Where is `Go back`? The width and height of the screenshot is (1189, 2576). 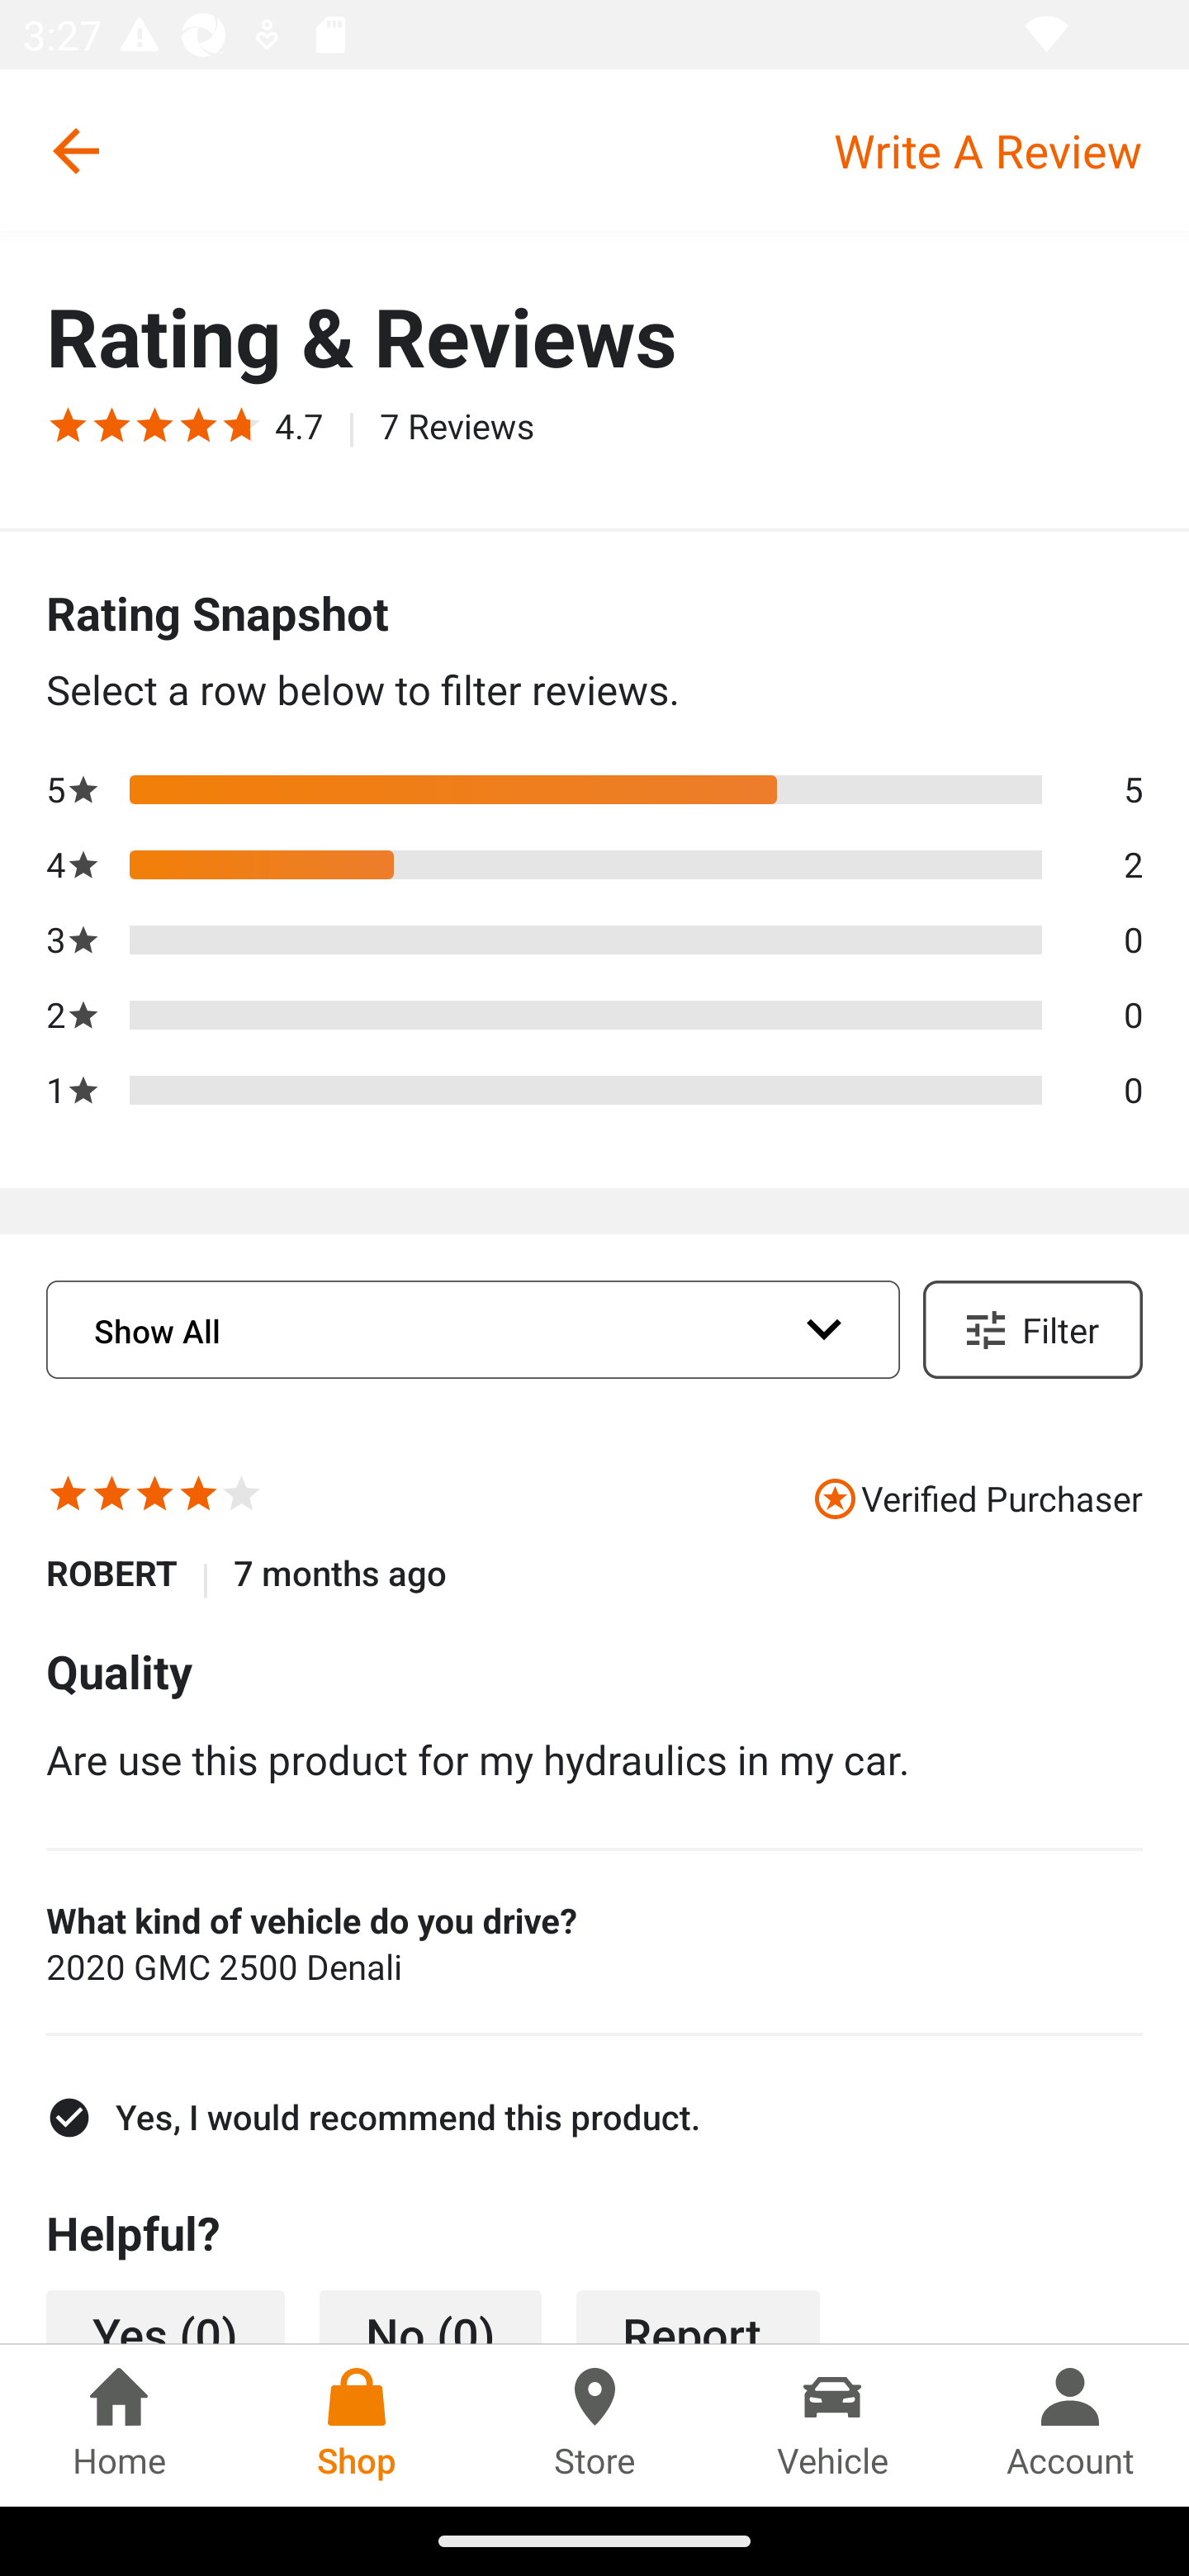 Go back is located at coordinates (75, 150).